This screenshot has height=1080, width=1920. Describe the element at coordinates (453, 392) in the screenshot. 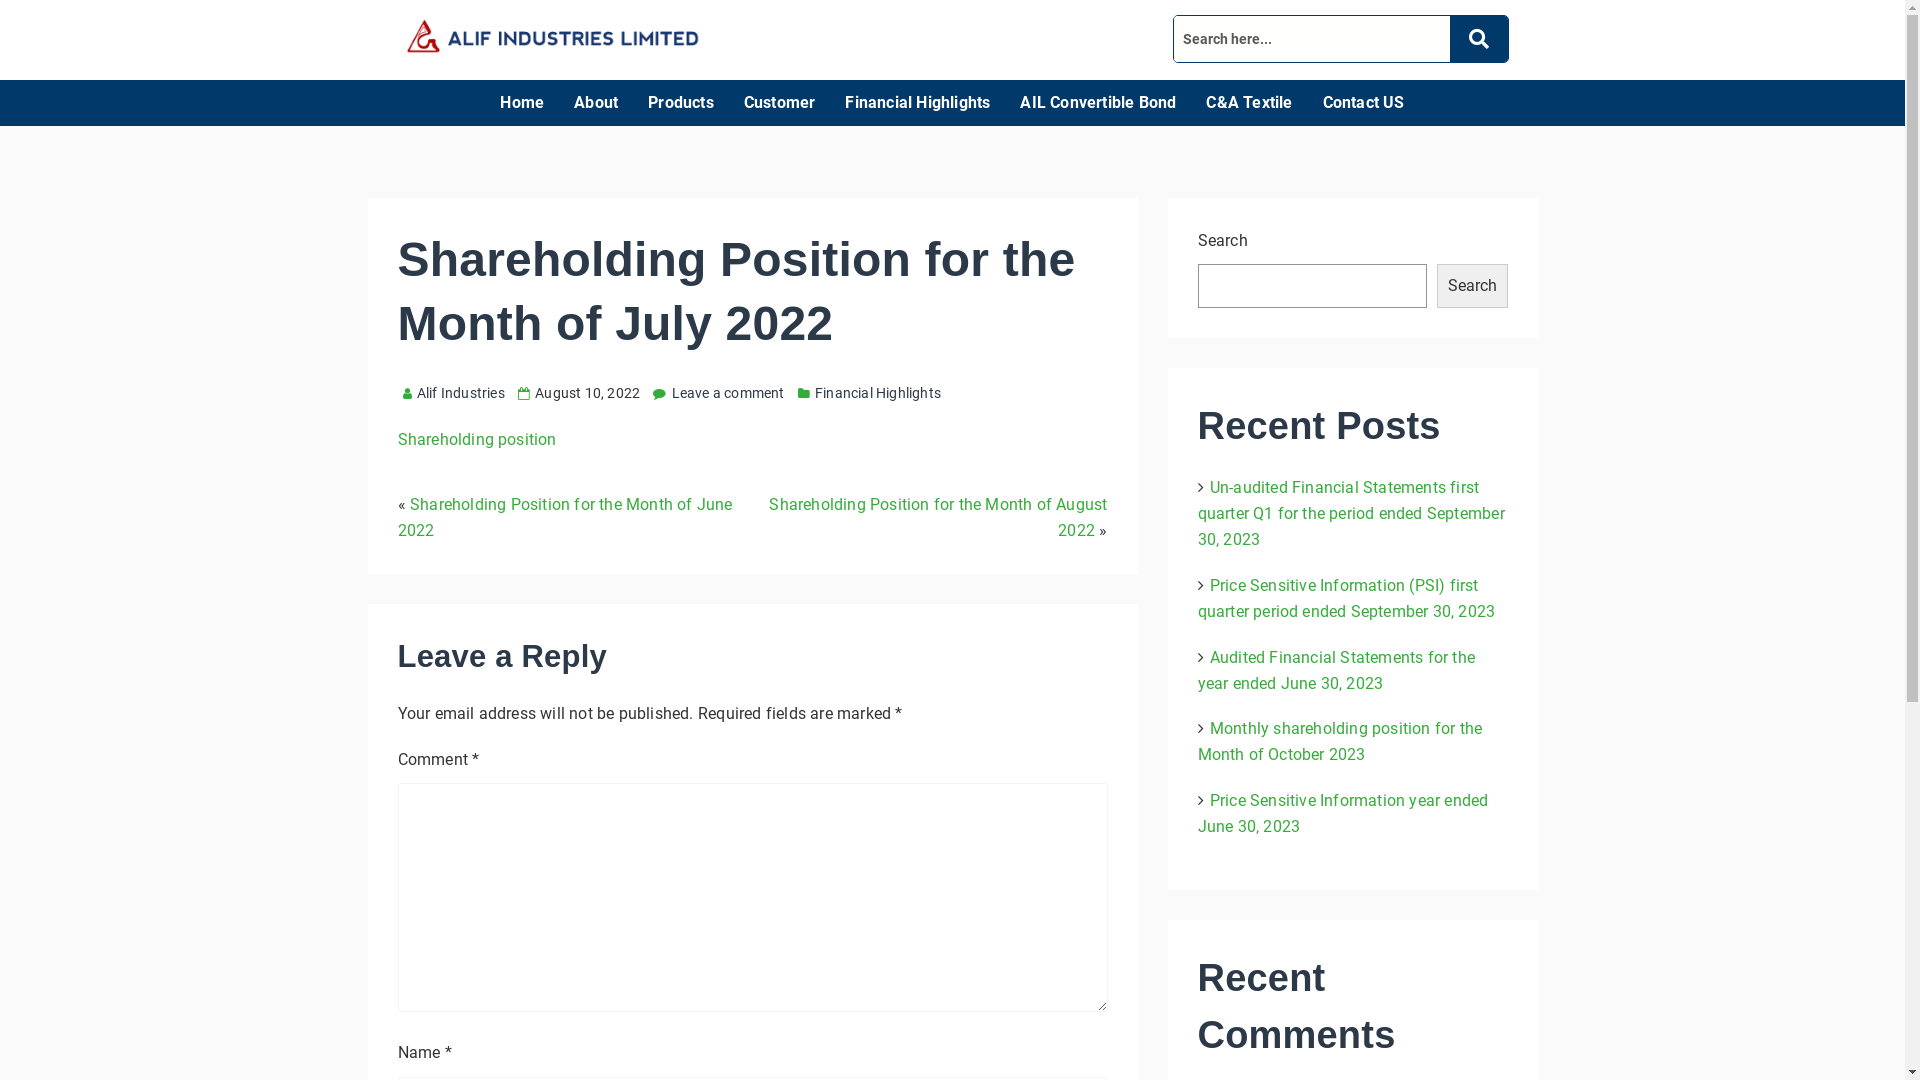

I see `Alif Industries` at that location.